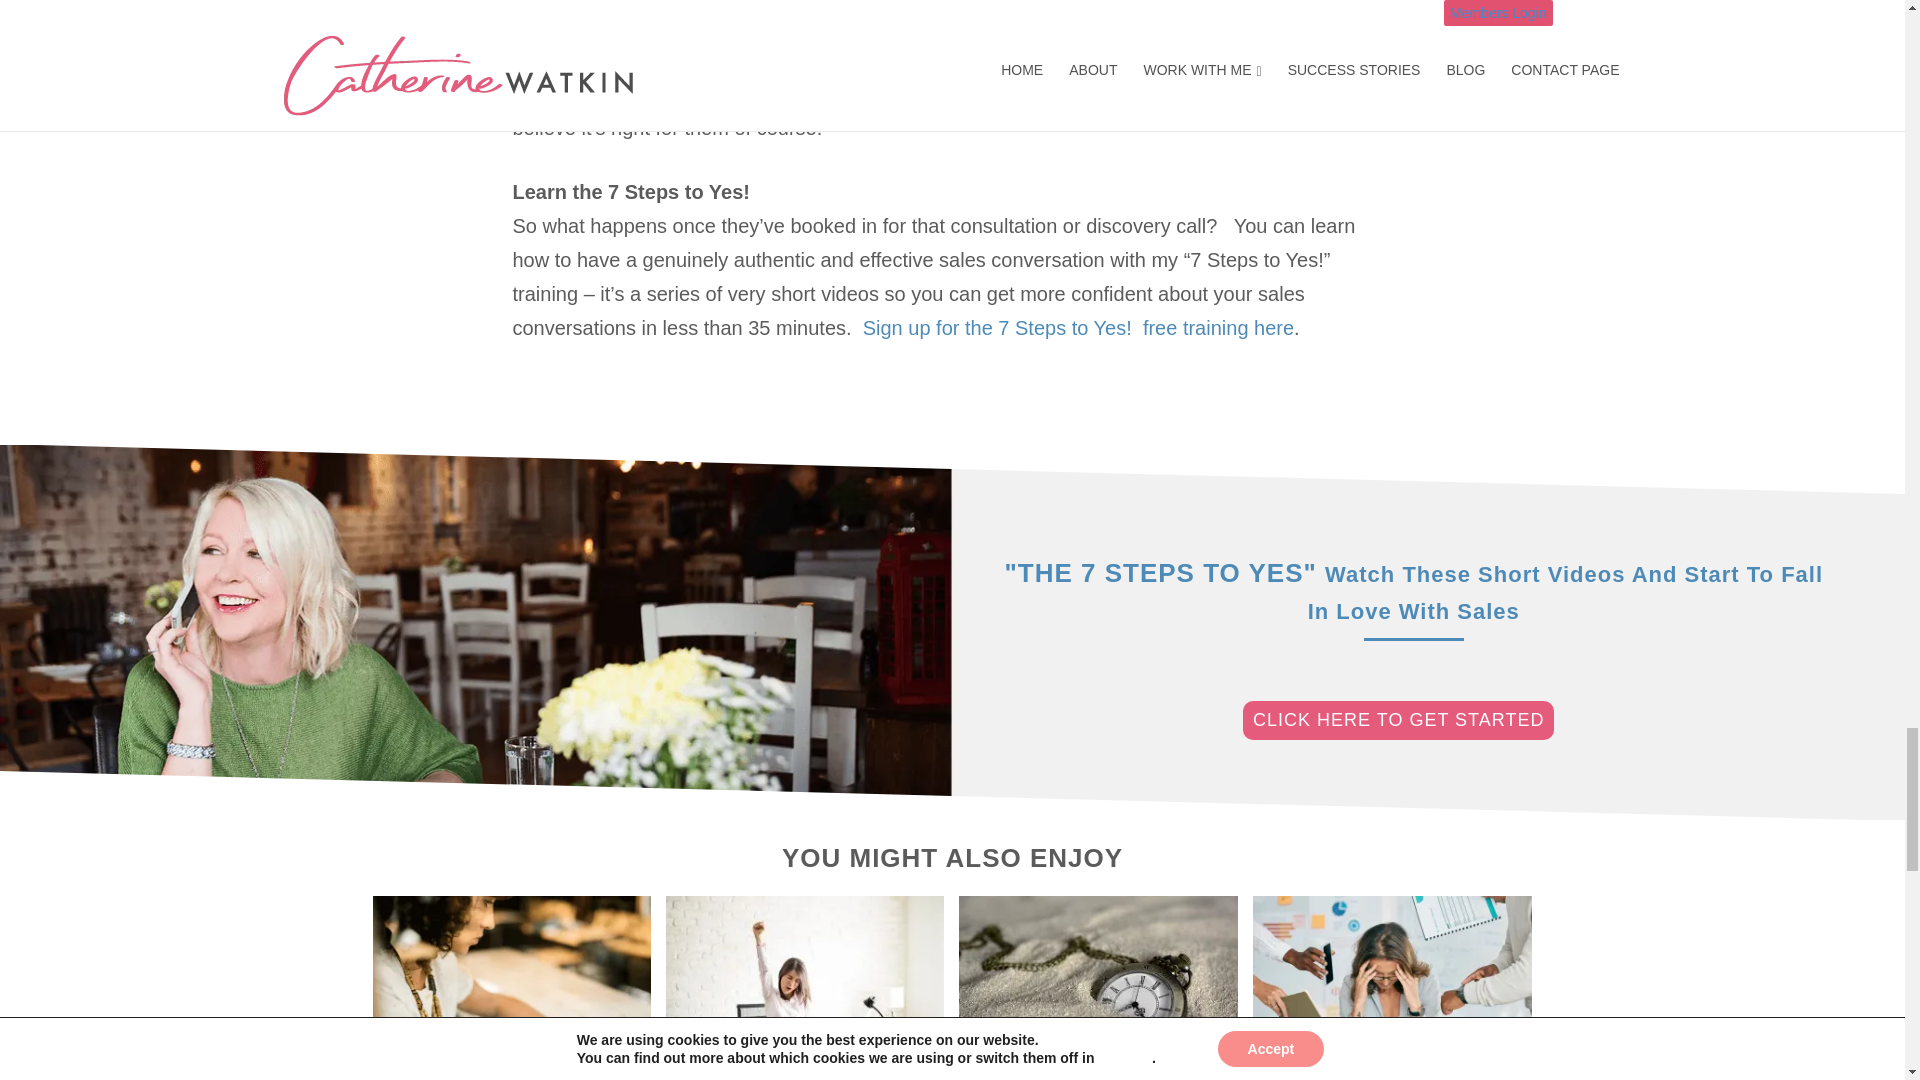  Describe the element at coordinates (511, 988) in the screenshot. I see `How to Set the Right Price for your Services` at that location.